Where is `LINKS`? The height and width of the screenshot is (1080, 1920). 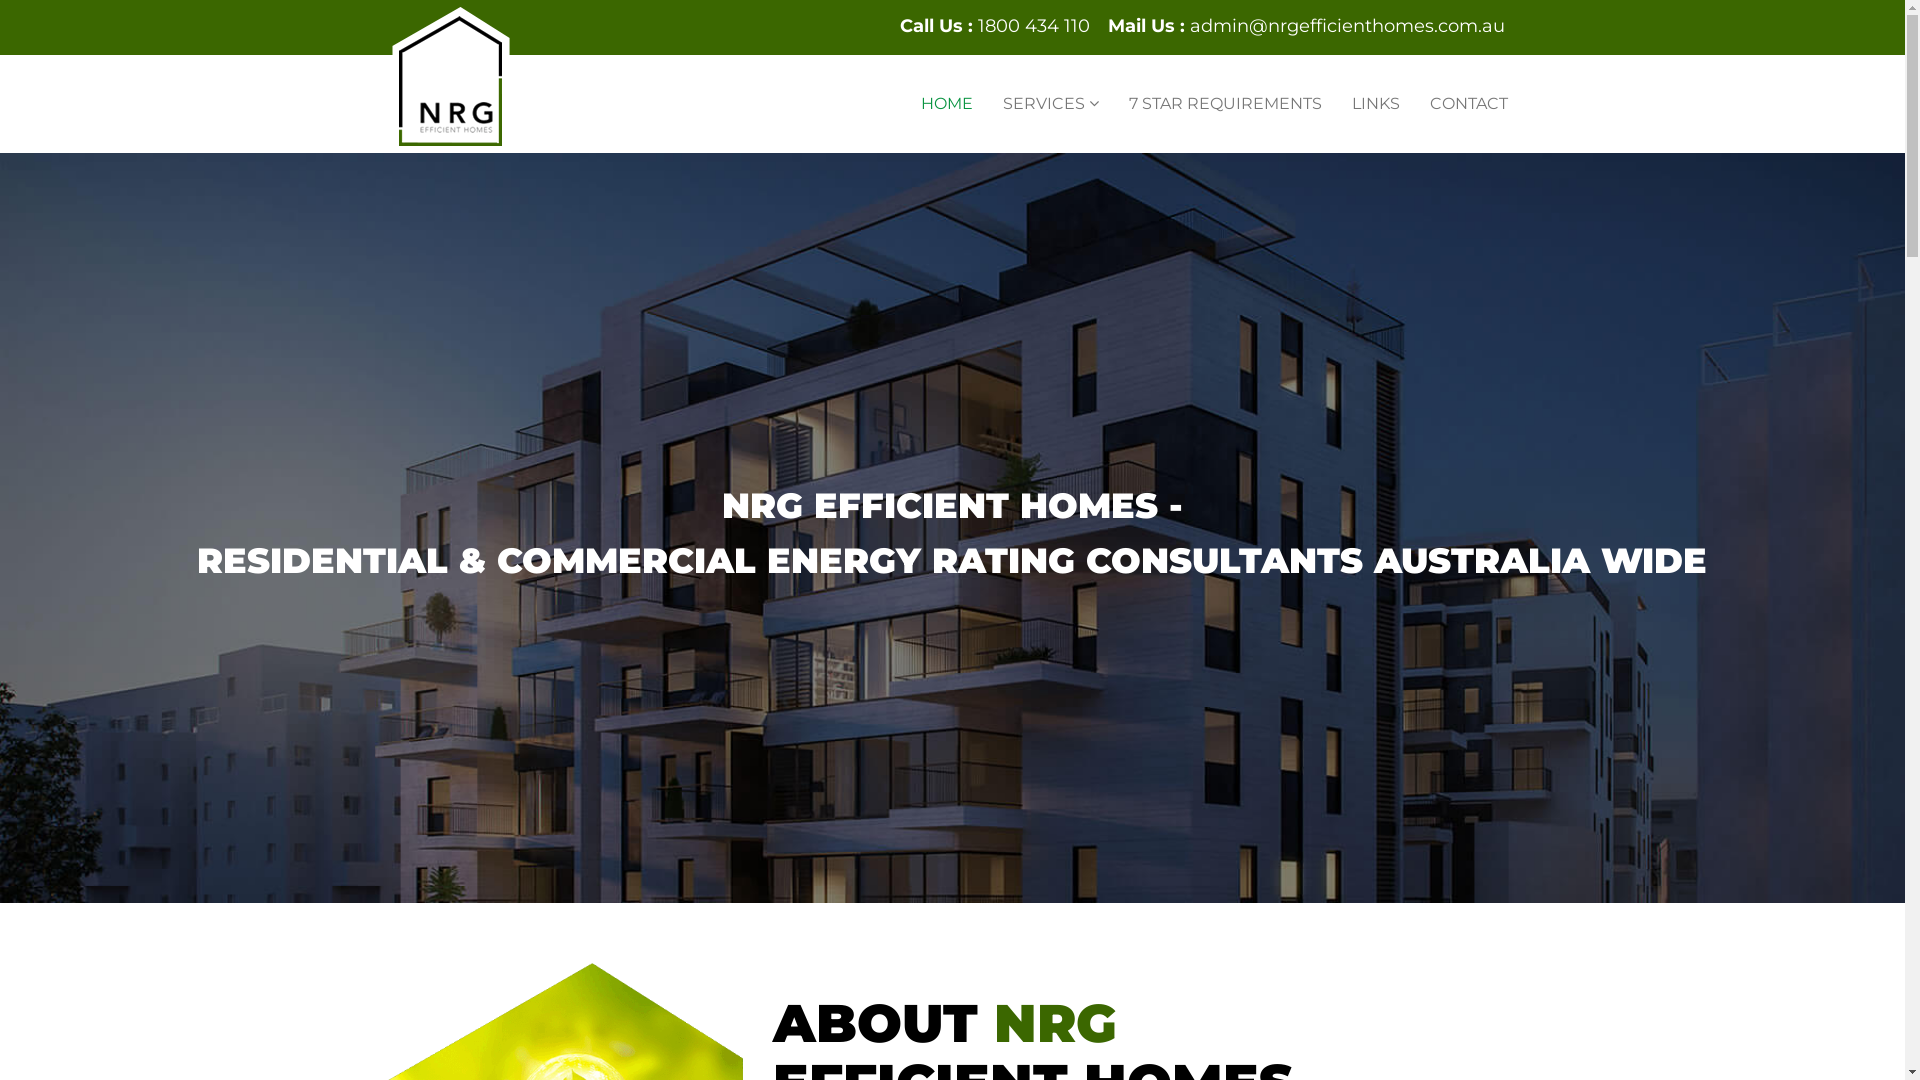 LINKS is located at coordinates (1375, 104).